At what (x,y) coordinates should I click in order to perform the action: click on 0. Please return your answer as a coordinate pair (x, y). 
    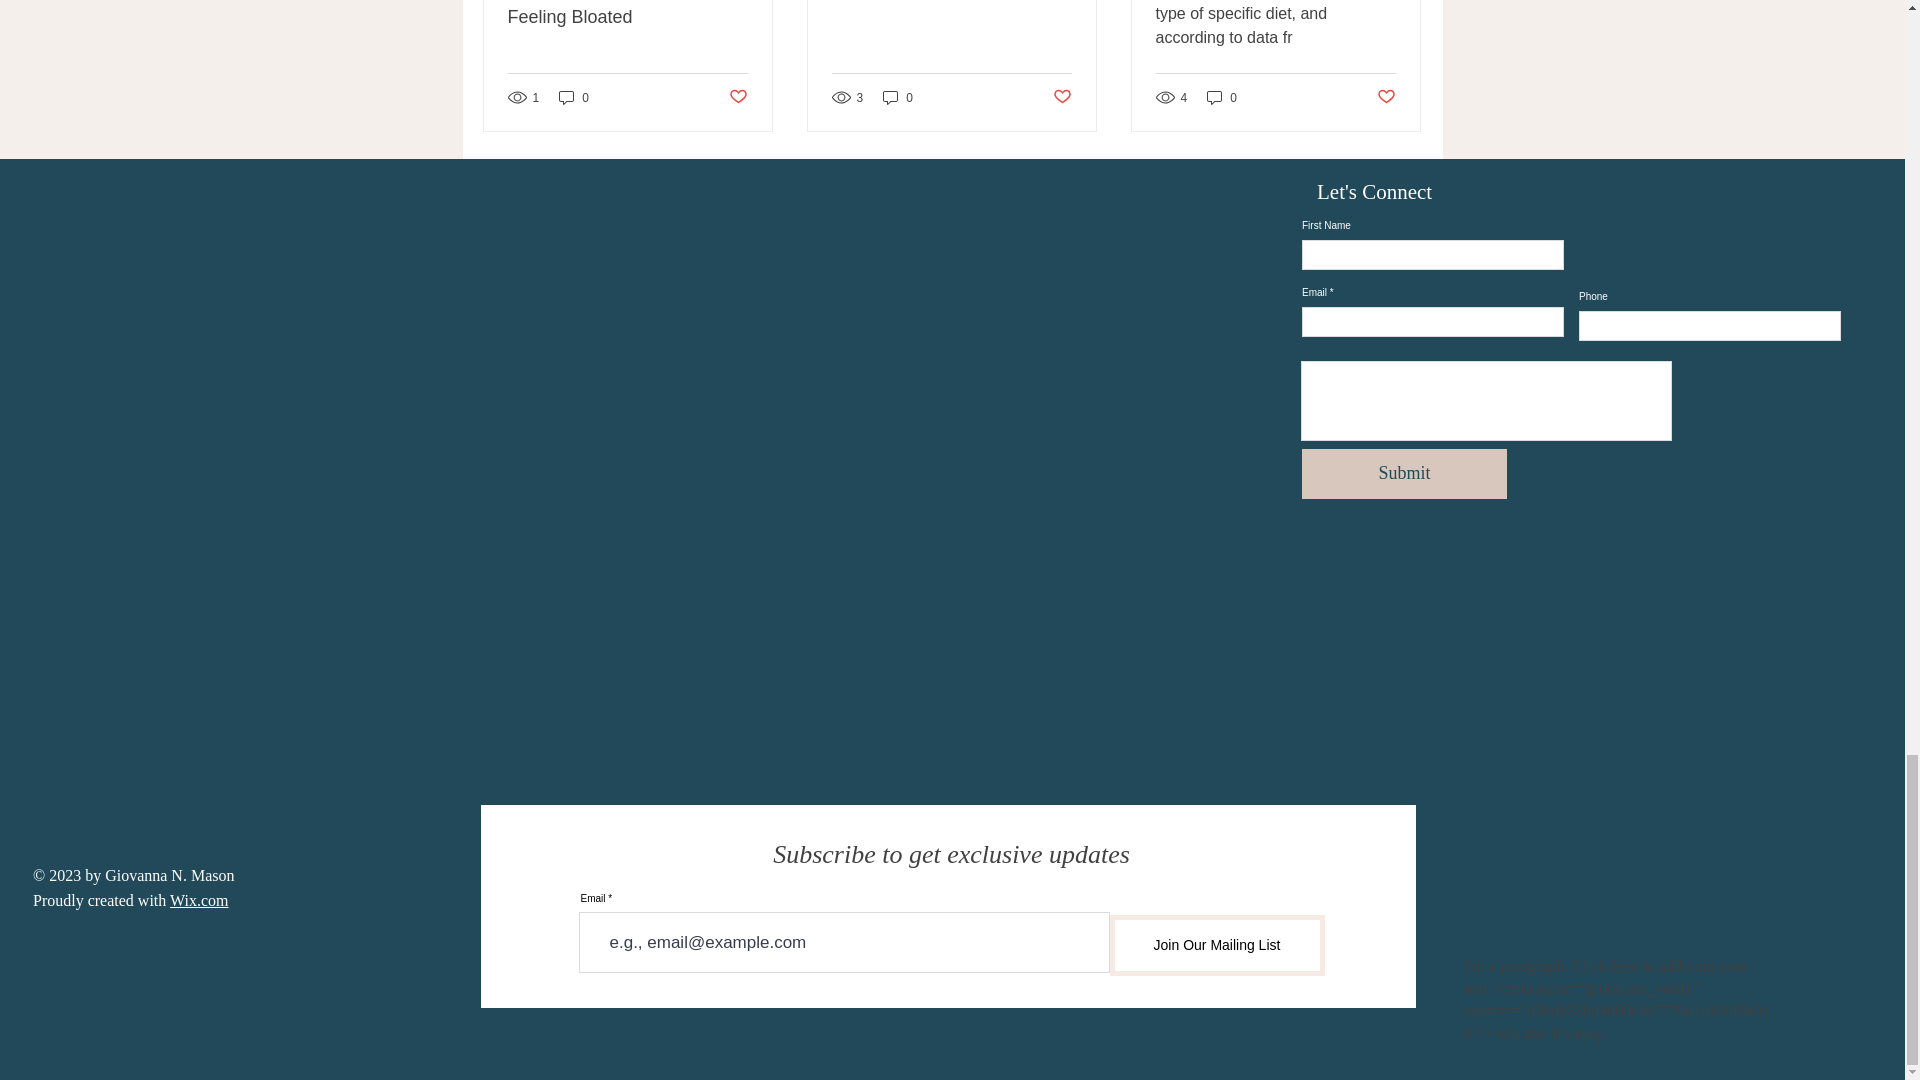
    Looking at the image, I should click on (898, 96).